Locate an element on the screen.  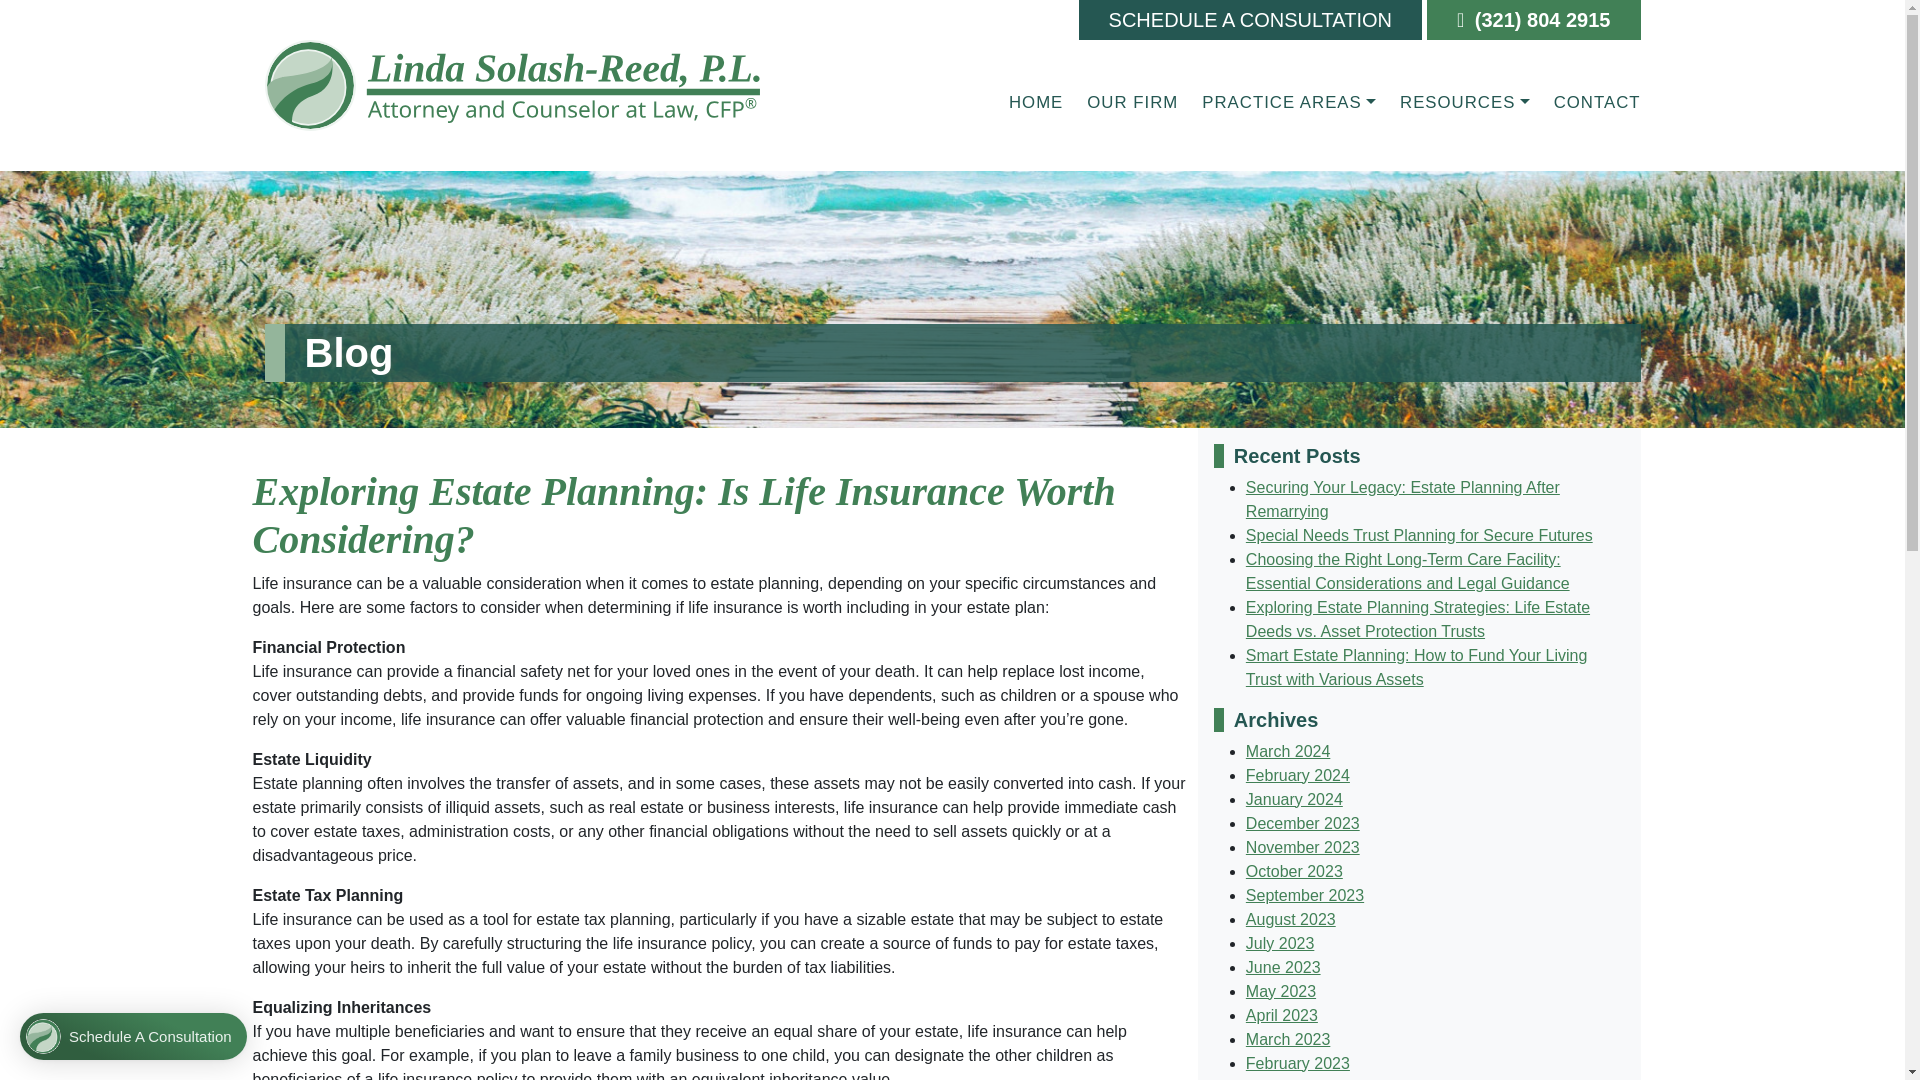
March 2024 is located at coordinates (1288, 752).